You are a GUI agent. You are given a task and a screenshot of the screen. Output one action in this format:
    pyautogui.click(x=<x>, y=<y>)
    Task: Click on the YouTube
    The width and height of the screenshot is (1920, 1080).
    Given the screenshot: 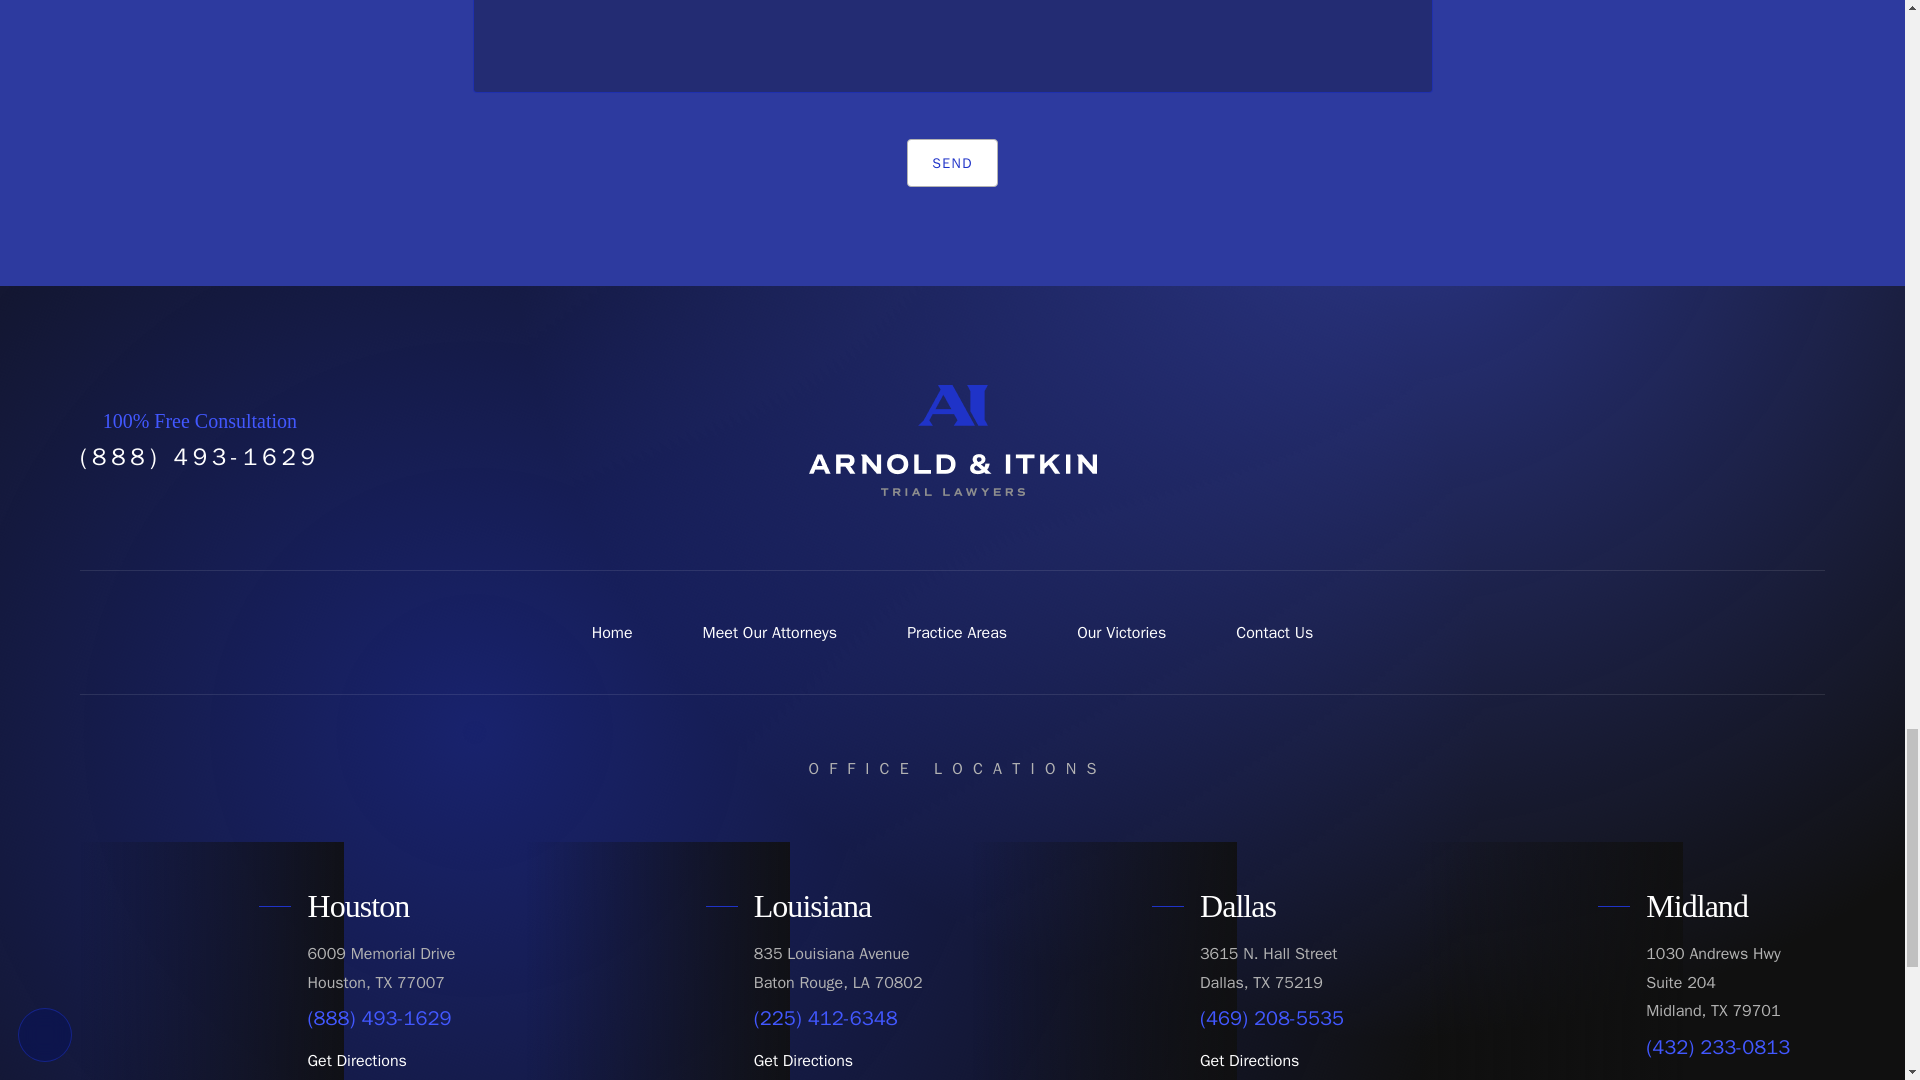 What is the action you would take?
    pyautogui.click(x=1710, y=440)
    